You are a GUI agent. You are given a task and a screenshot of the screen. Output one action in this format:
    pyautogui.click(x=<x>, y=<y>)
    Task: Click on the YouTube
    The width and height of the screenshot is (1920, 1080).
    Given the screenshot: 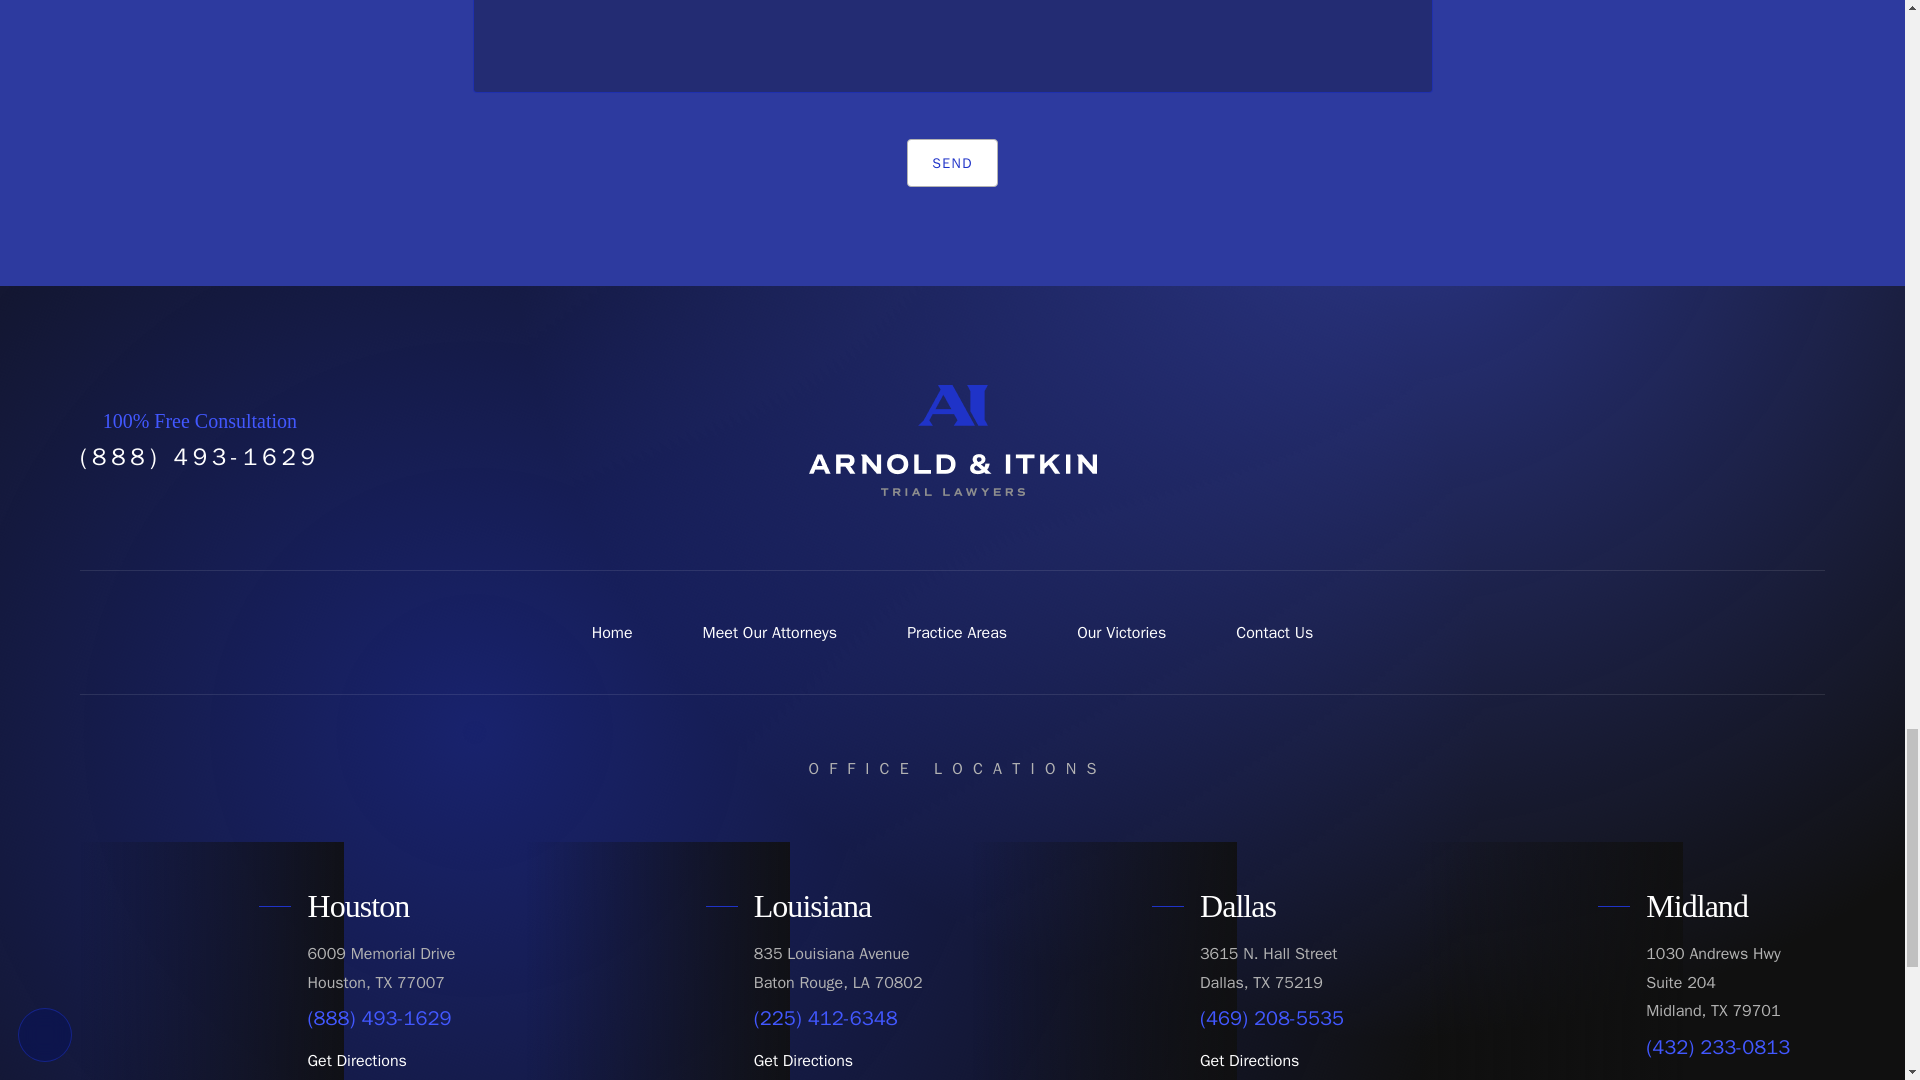 What is the action you would take?
    pyautogui.click(x=1710, y=440)
    